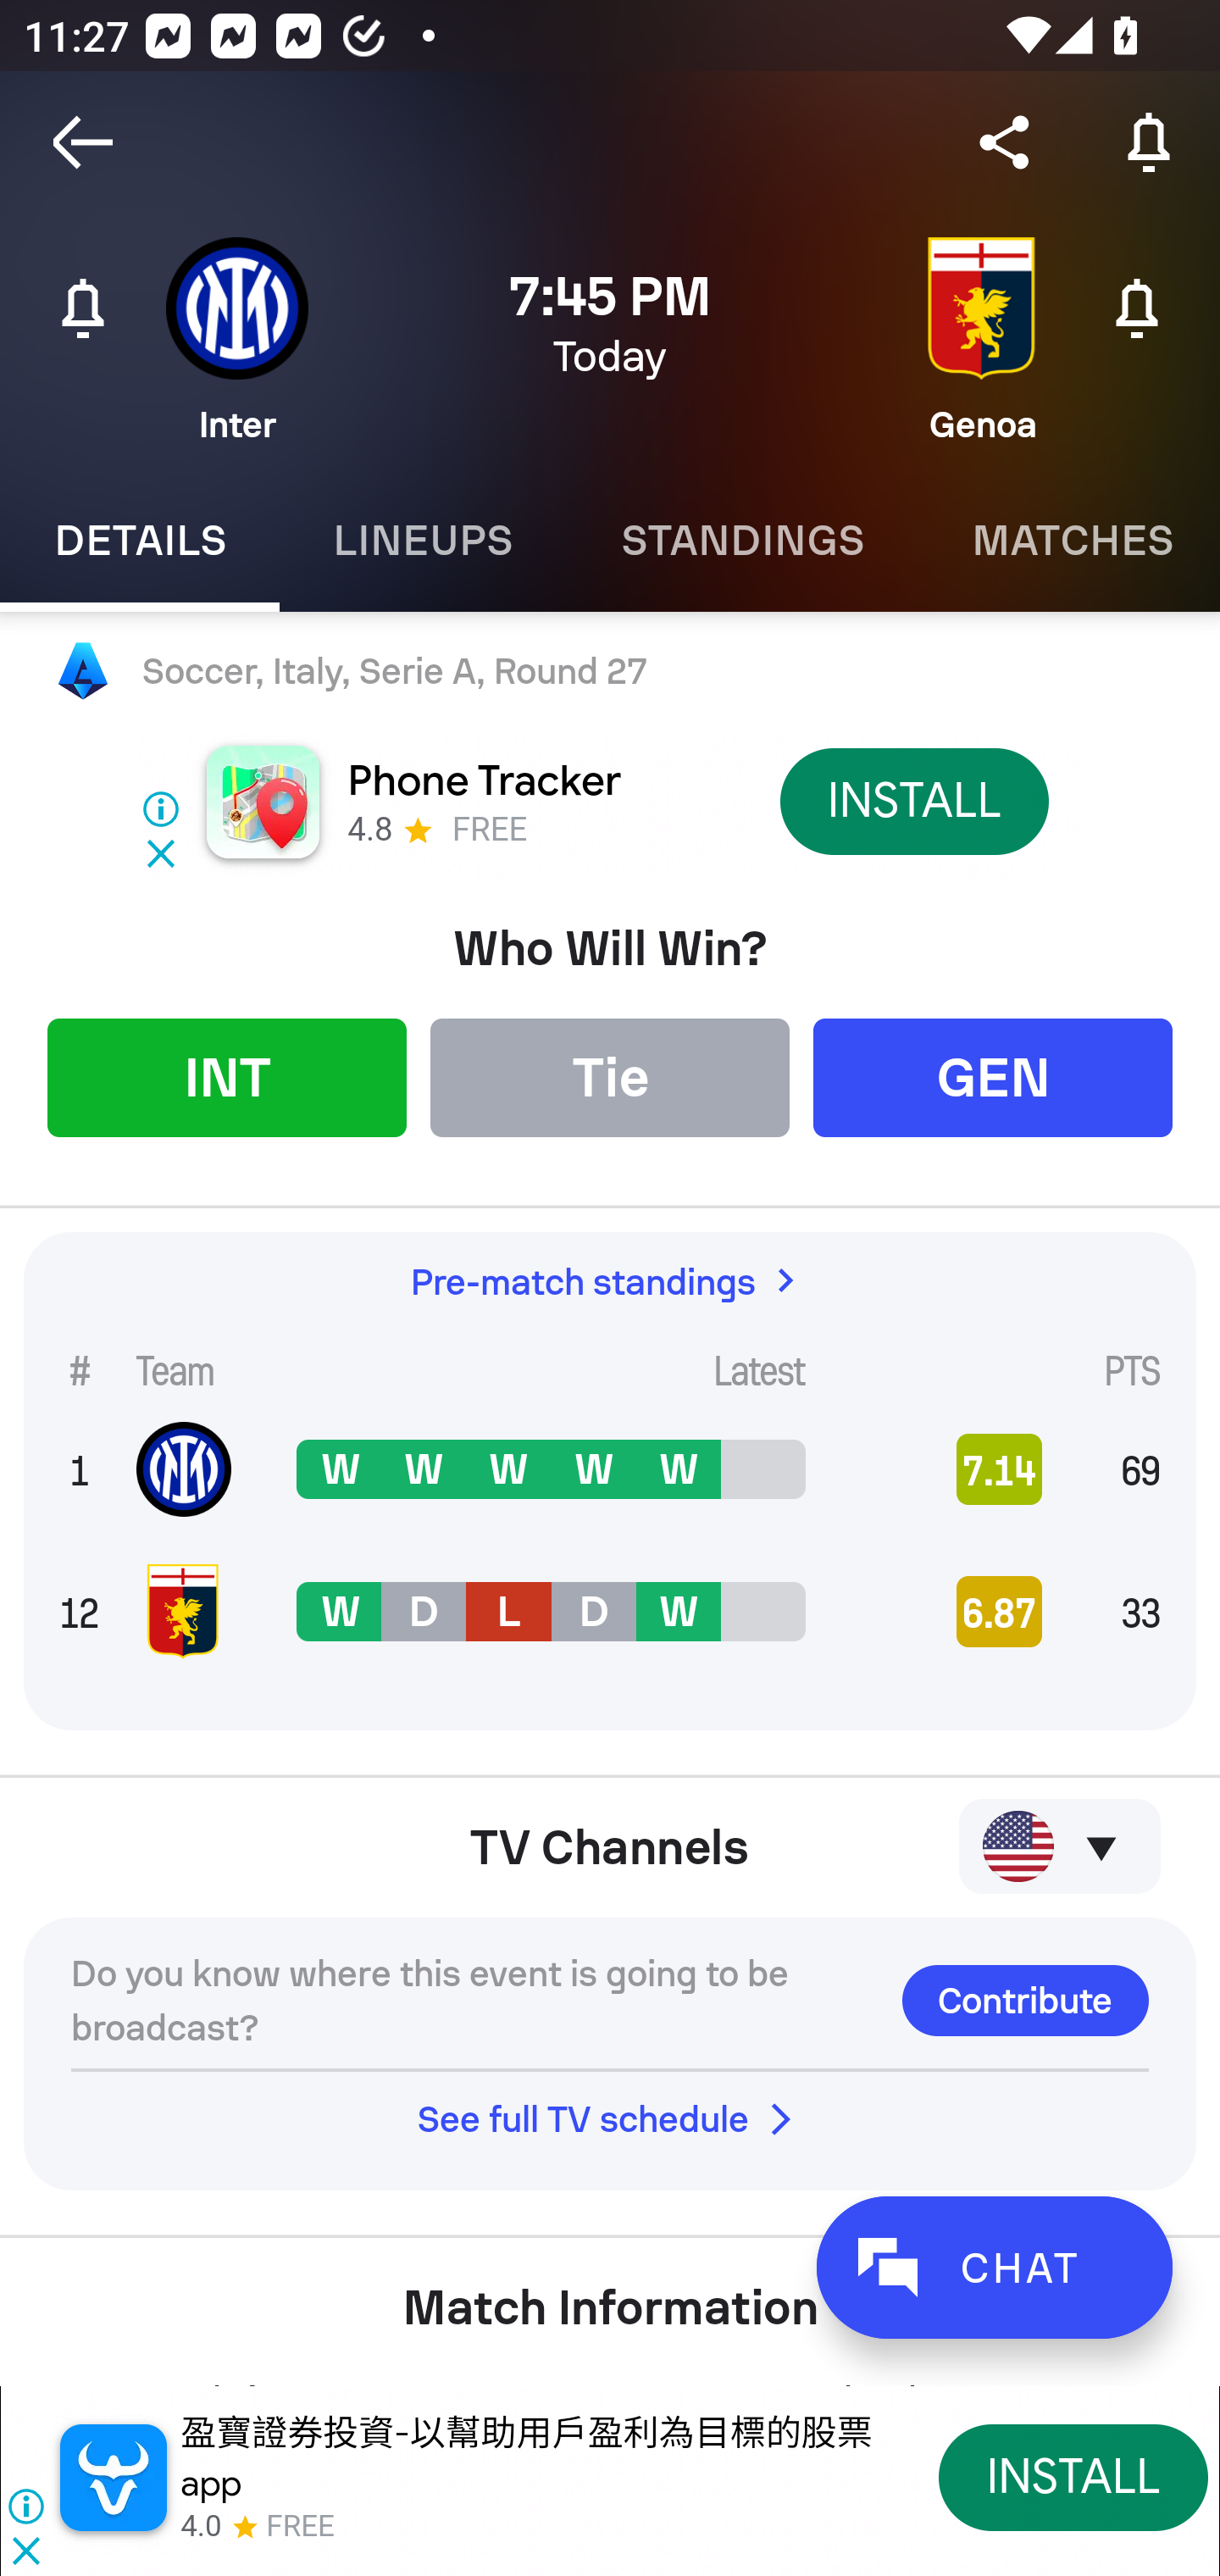 The height and width of the screenshot is (2576, 1220). I want to click on GEN, so click(993, 1076).